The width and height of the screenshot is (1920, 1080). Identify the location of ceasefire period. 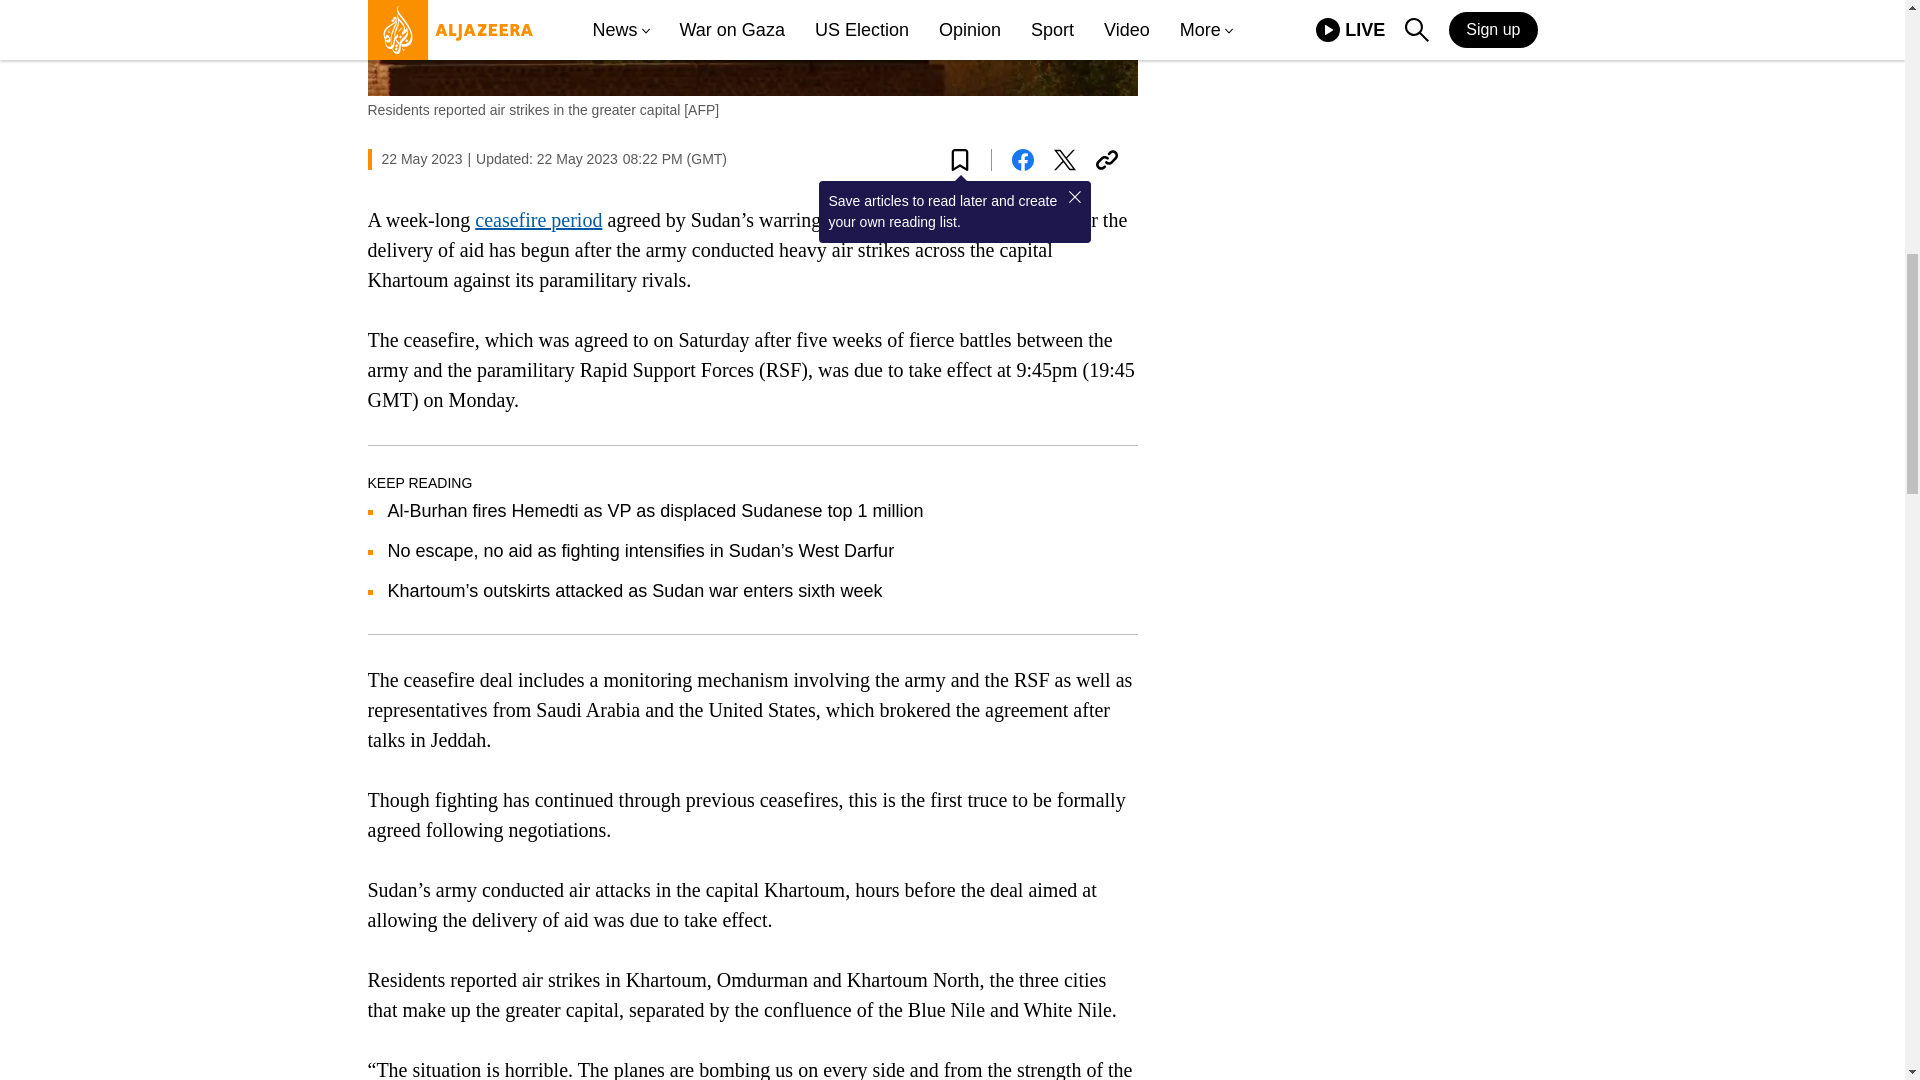
(538, 220).